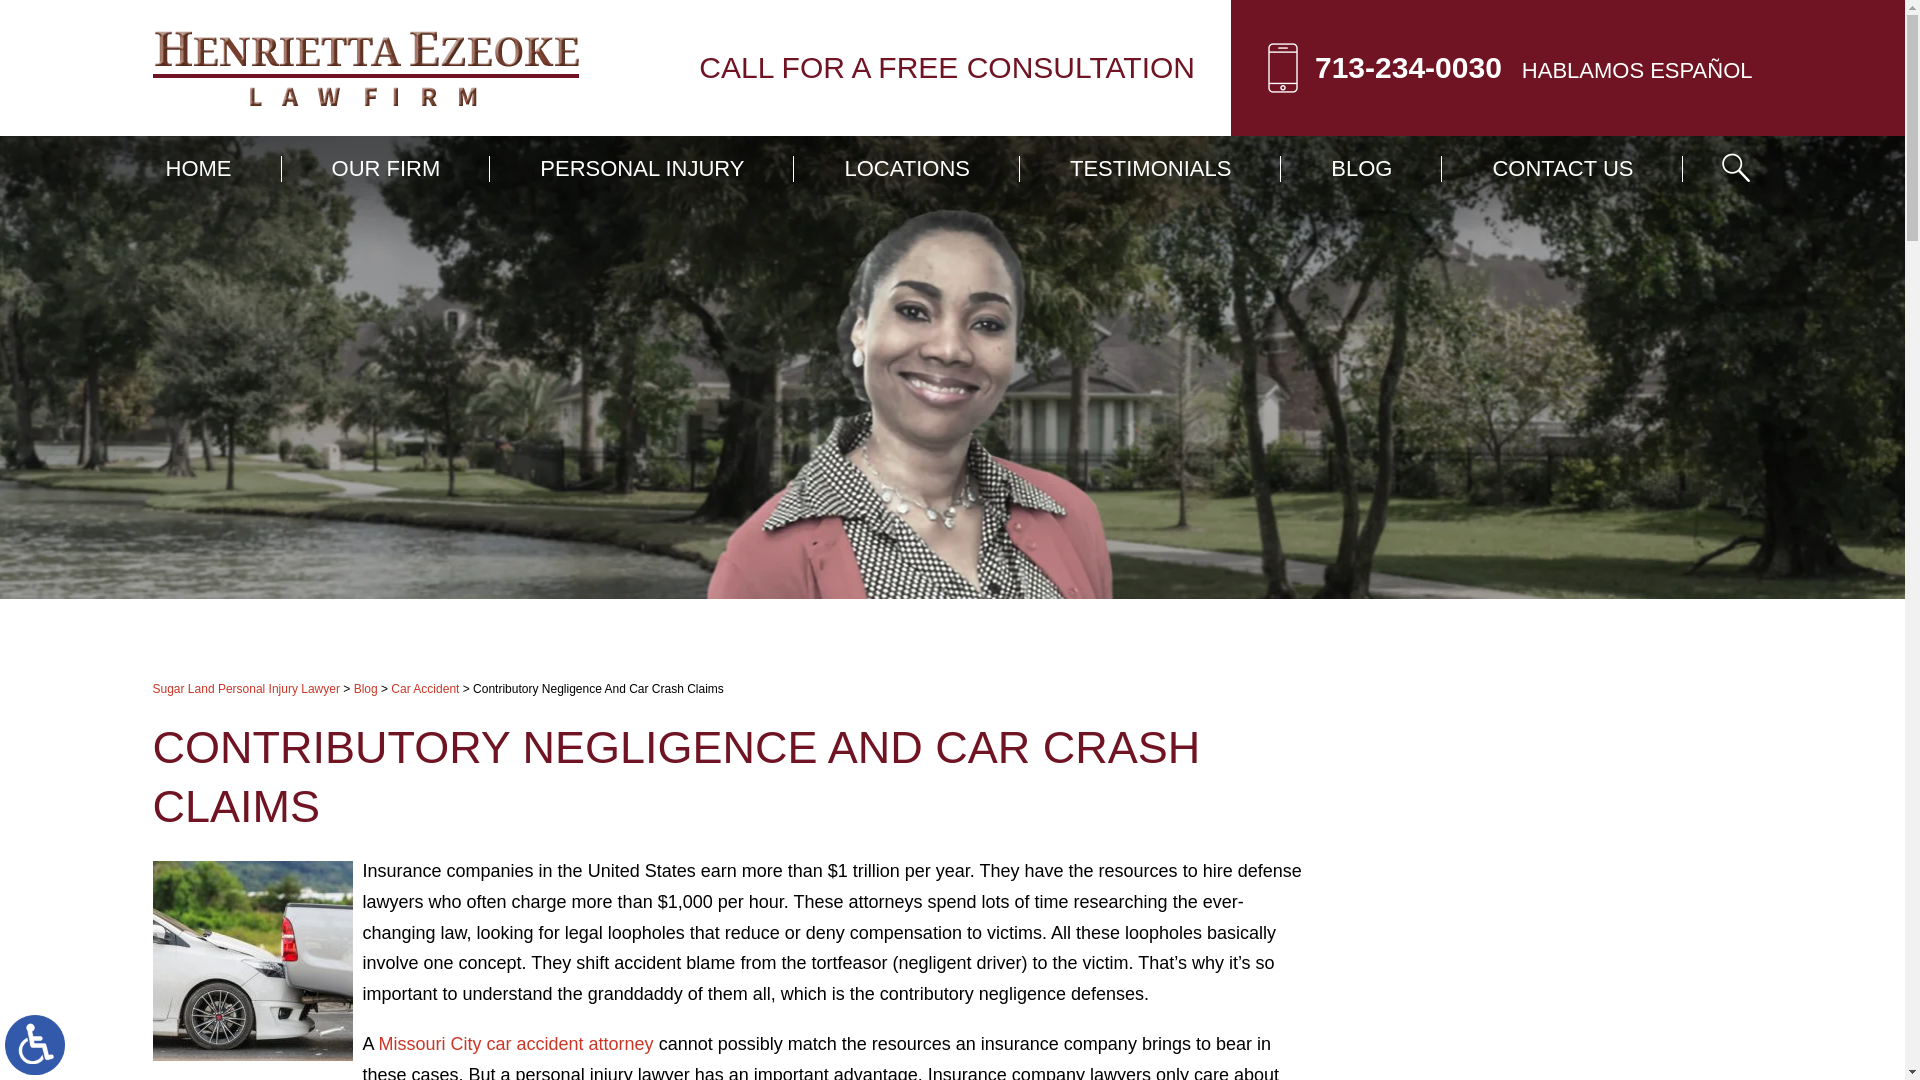 This screenshot has width=1920, height=1080. I want to click on 713-234-0030, so click(1408, 67).